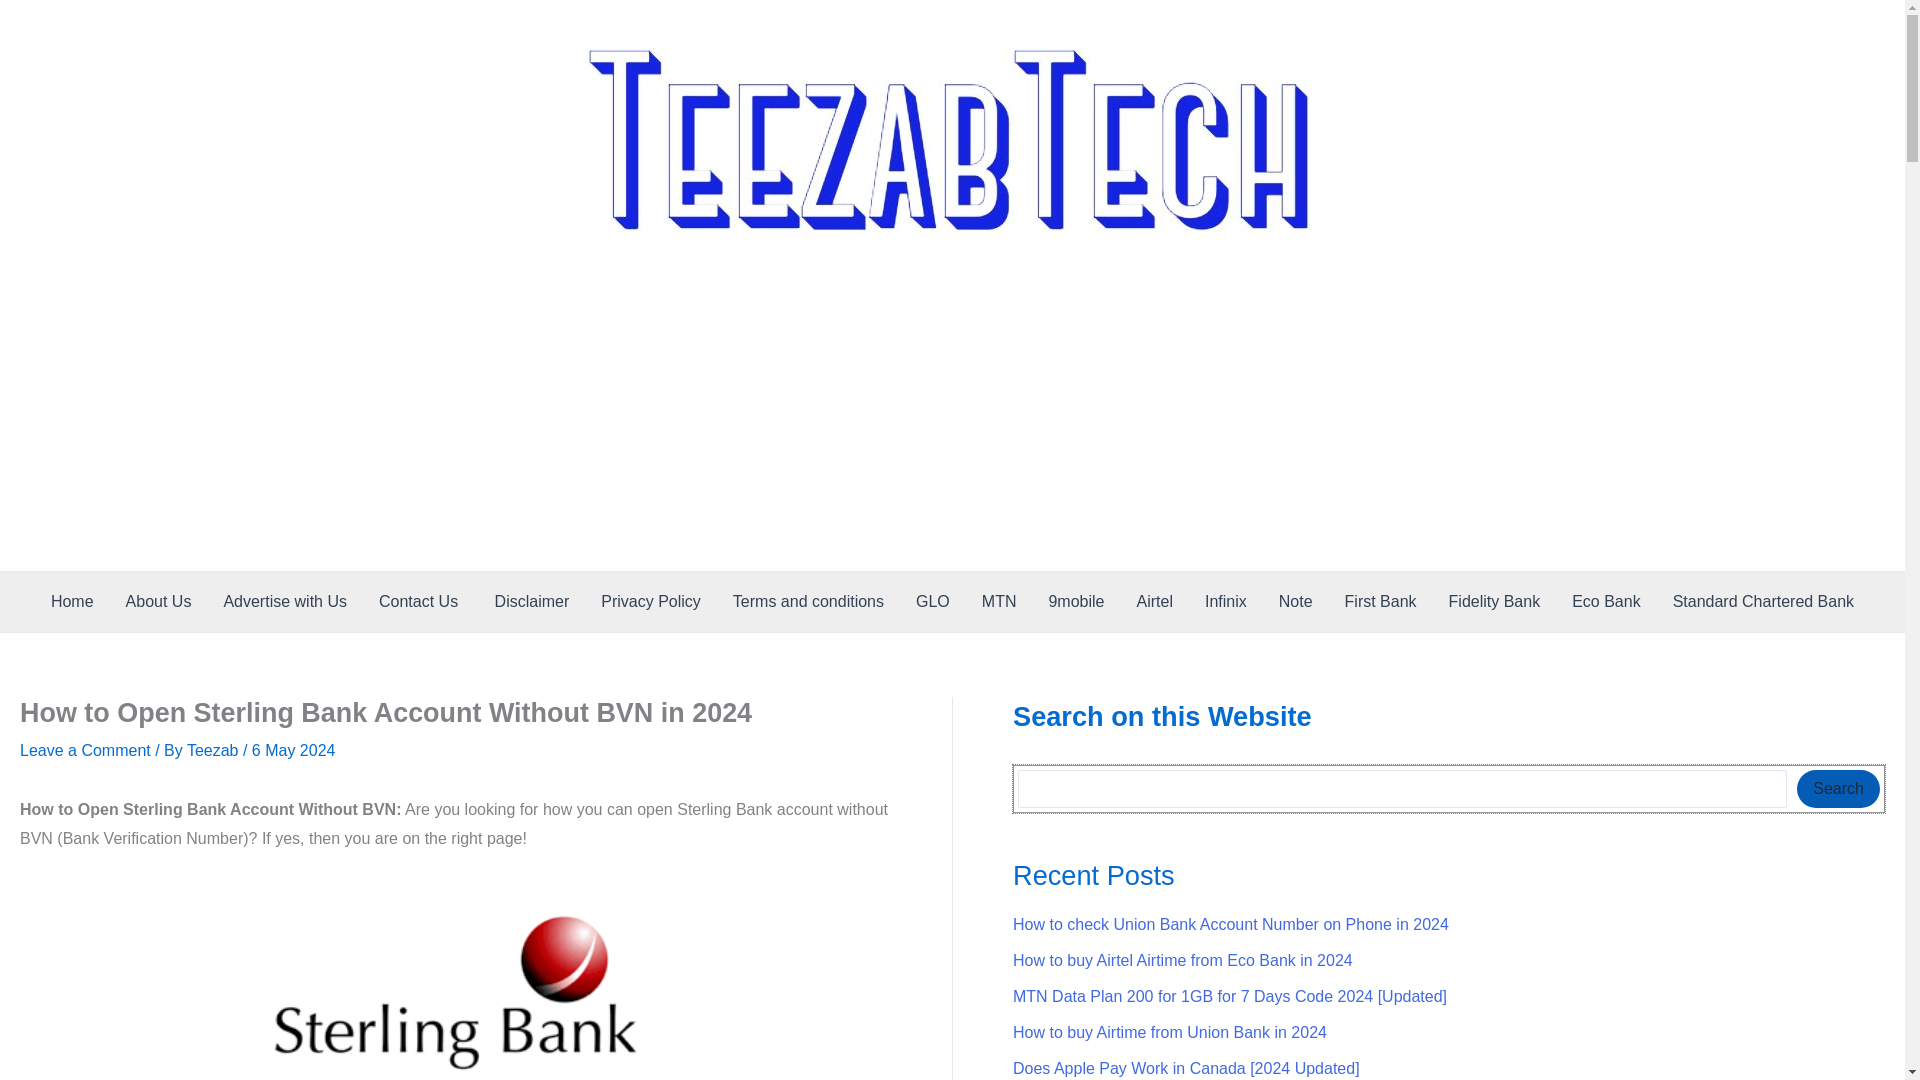 Image resolution: width=1920 pixels, height=1080 pixels. I want to click on Infinix, so click(1226, 602).